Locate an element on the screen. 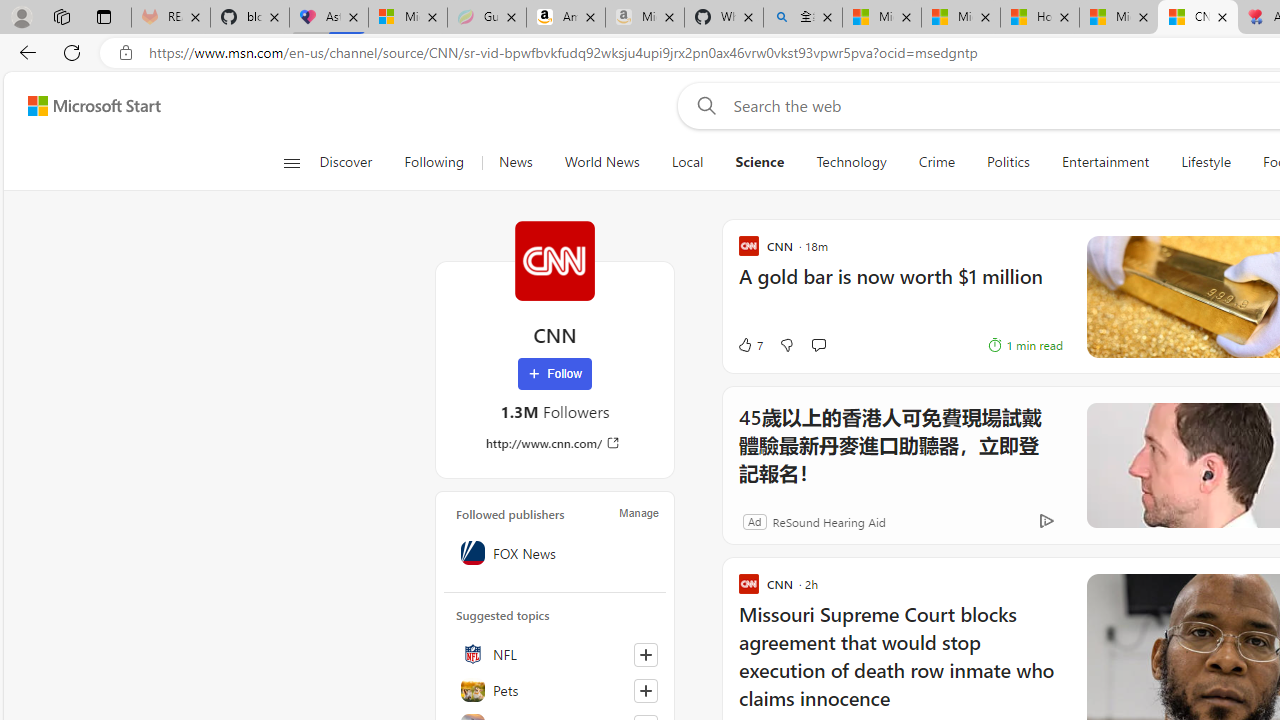  Politics is located at coordinates (1008, 162).